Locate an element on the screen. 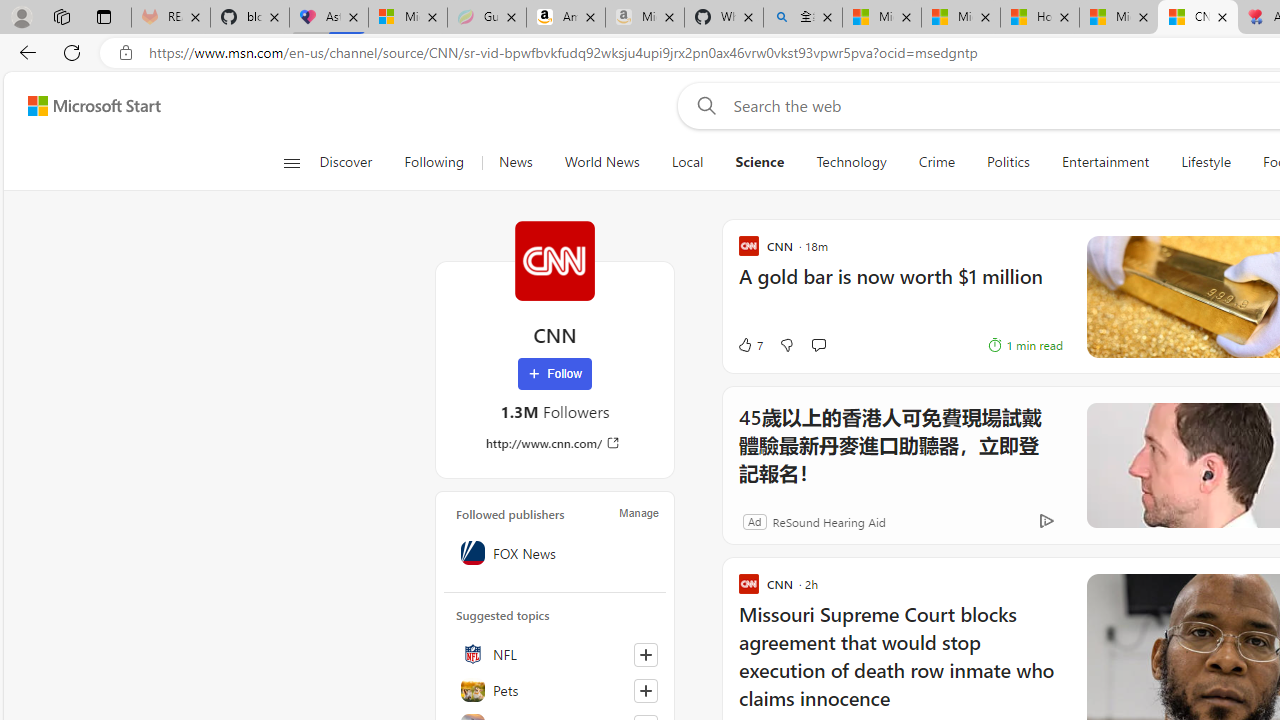  Politics is located at coordinates (1008, 162).